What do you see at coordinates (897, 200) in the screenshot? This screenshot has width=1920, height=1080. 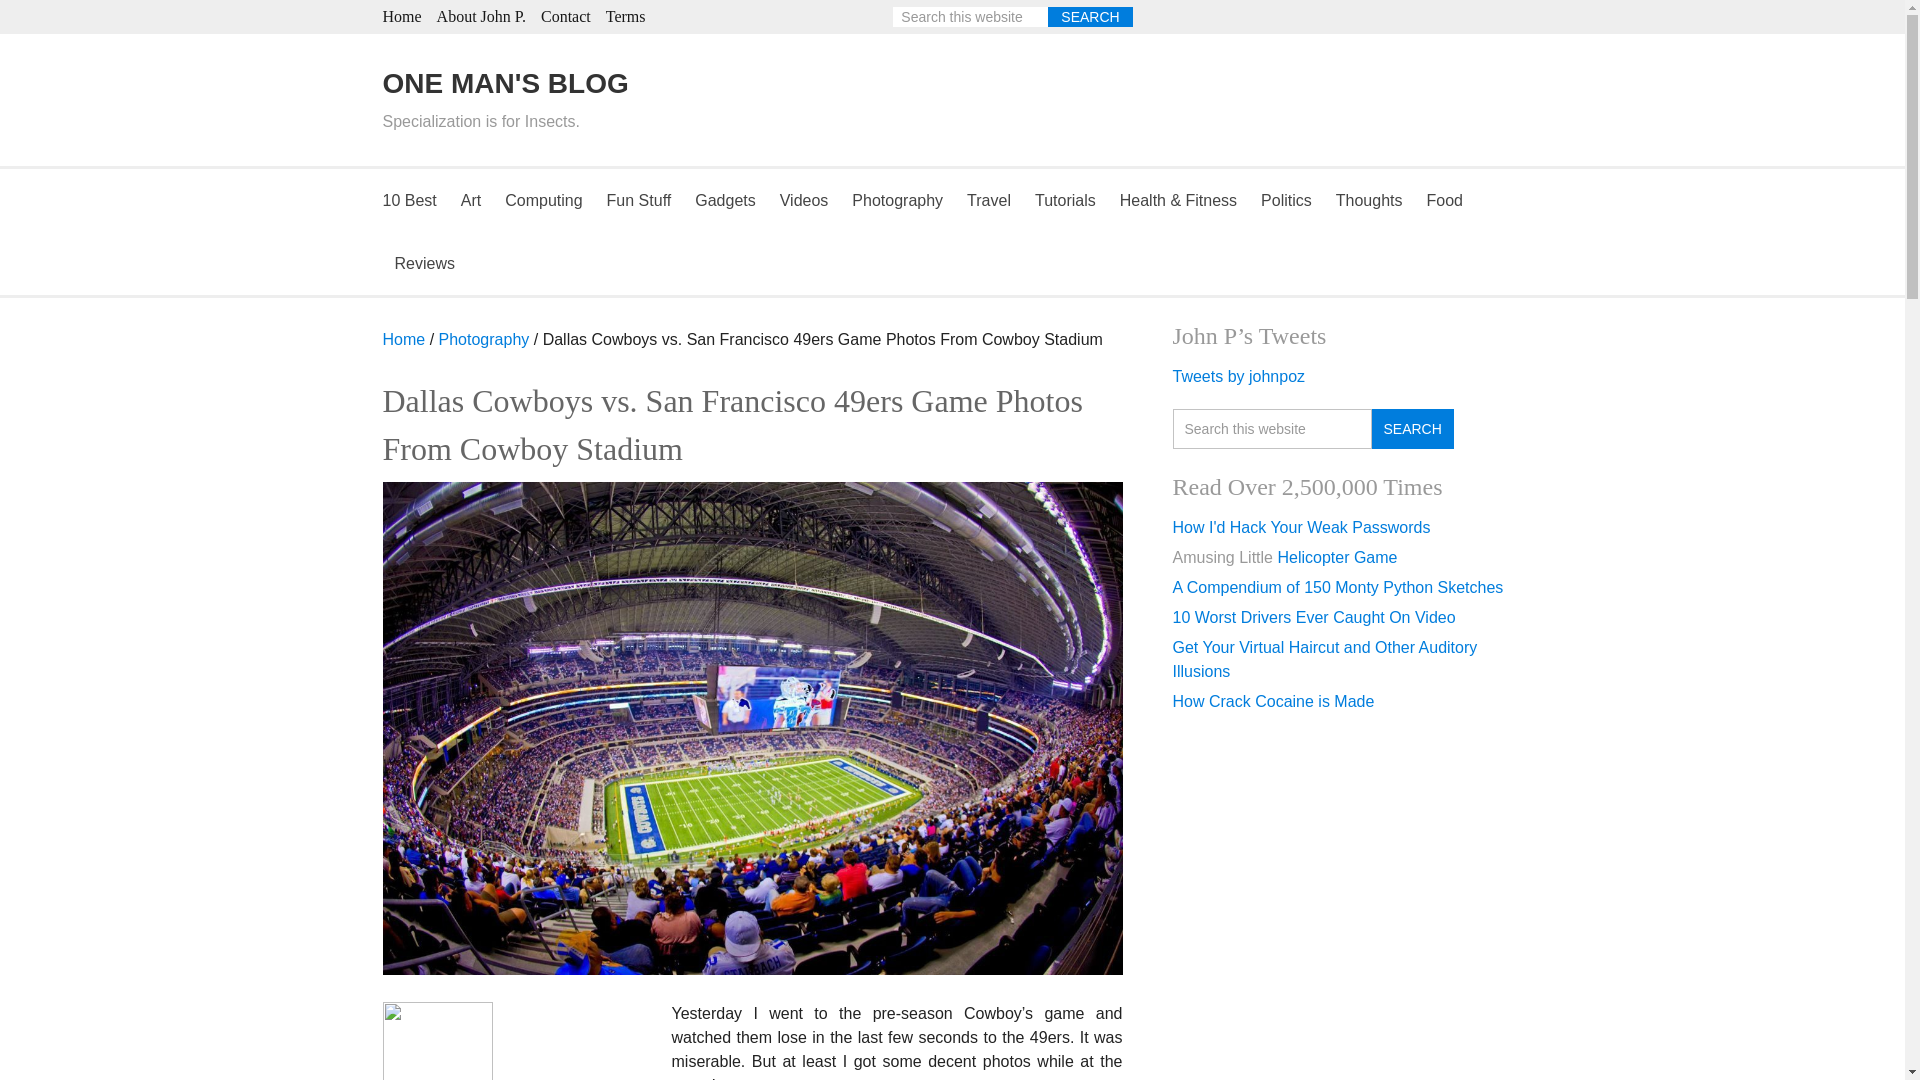 I see `Photography` at bounding box center [897, 200].